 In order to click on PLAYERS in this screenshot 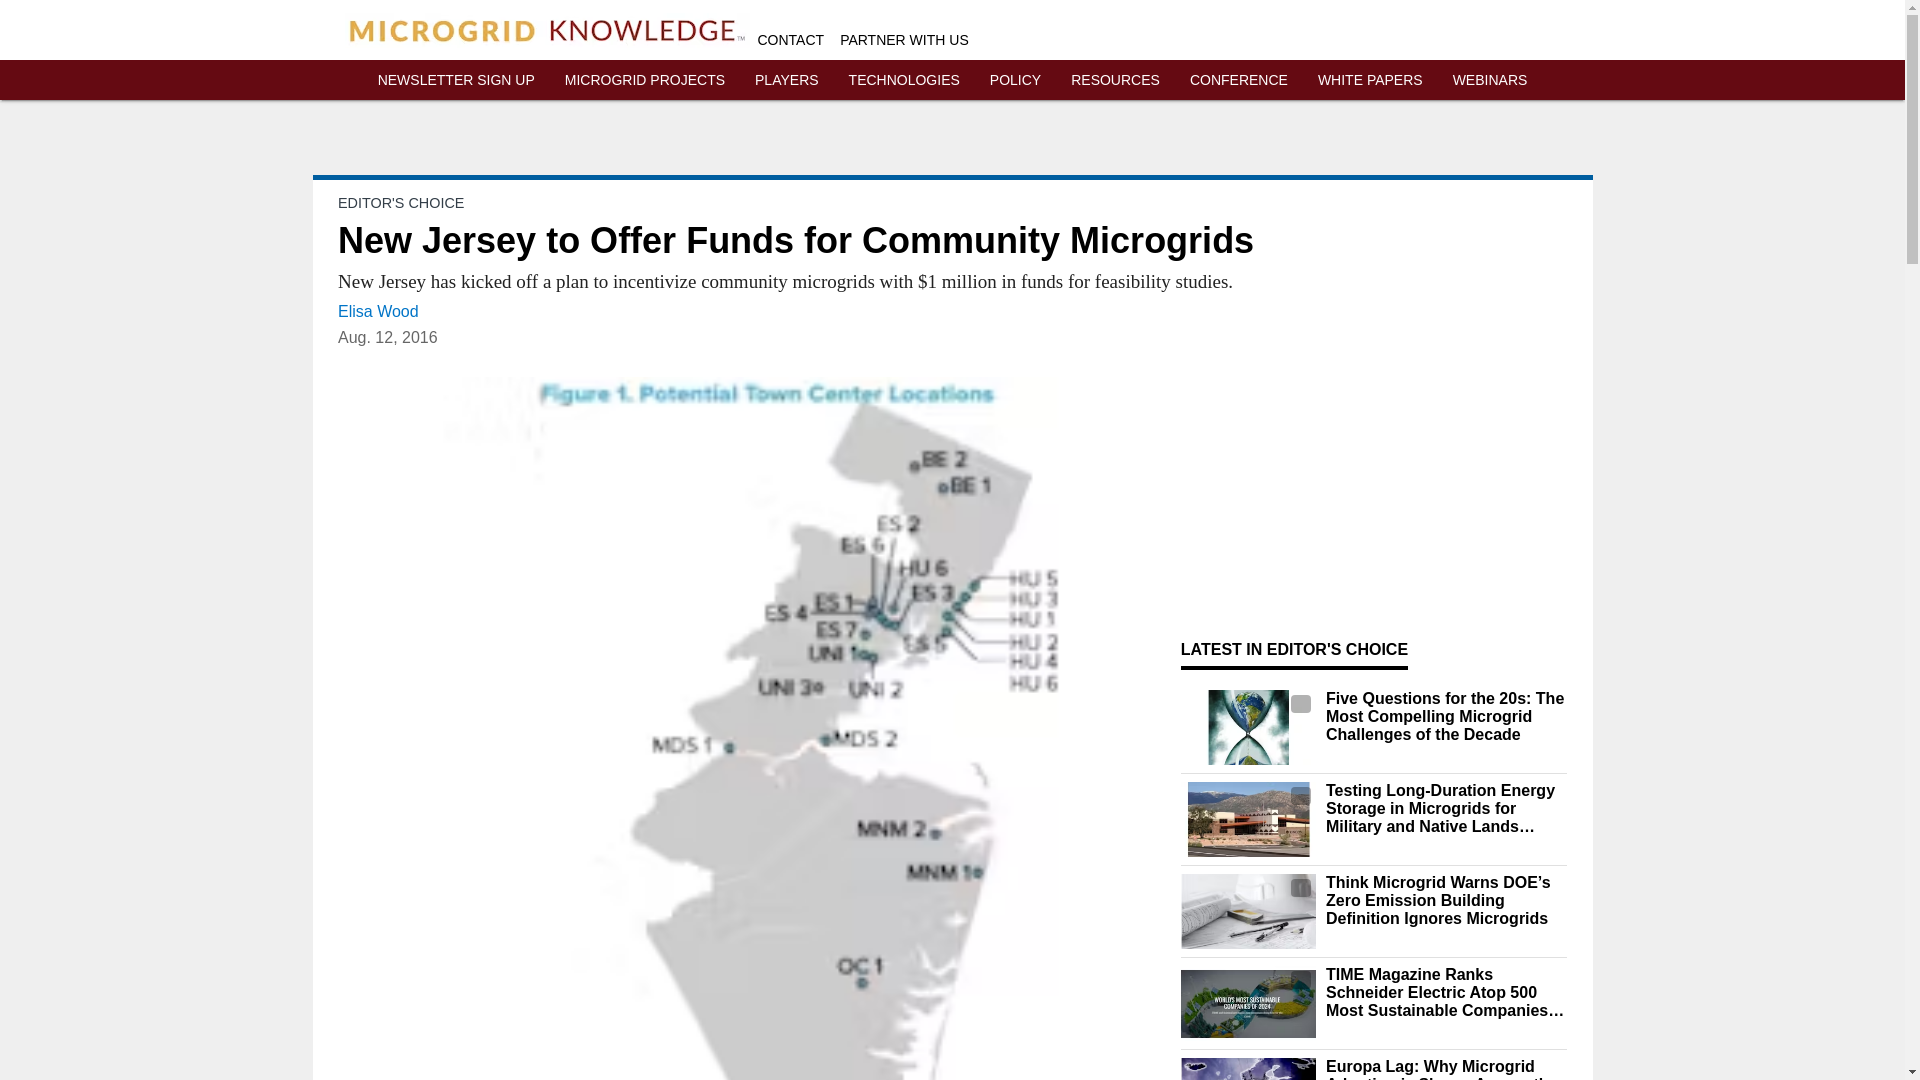, I will do `click(786, 80)`.